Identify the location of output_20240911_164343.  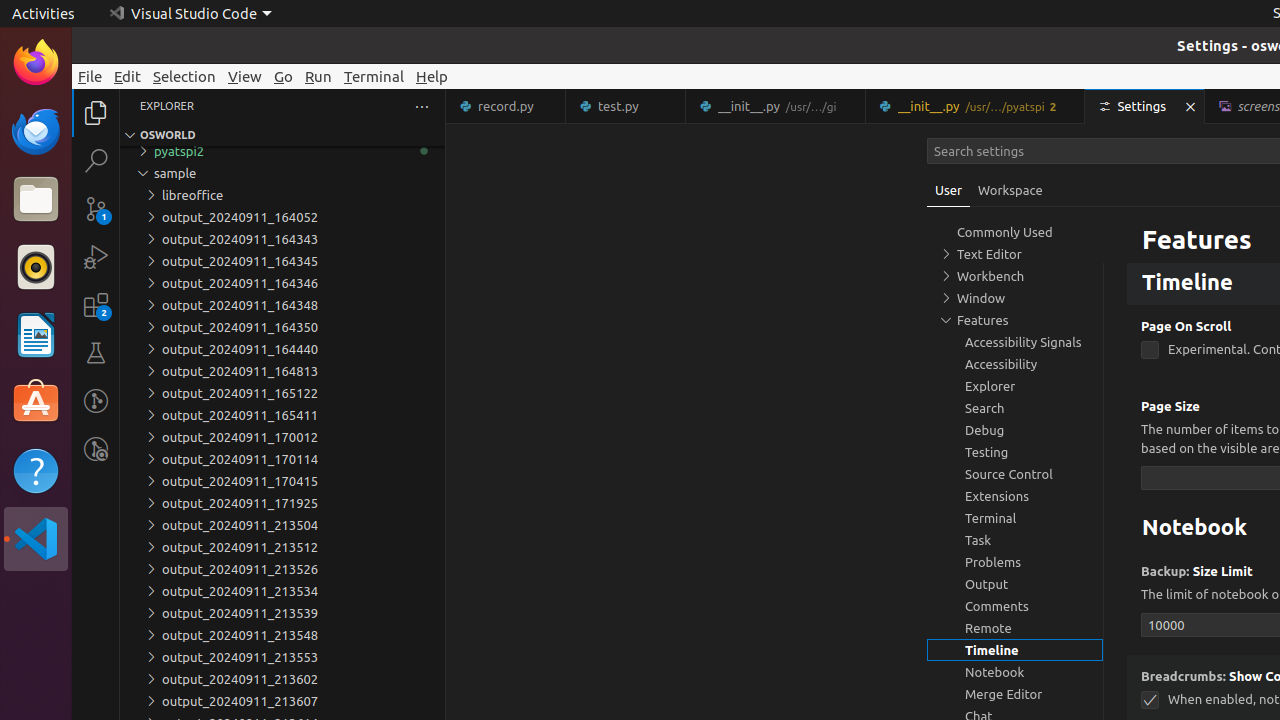
(282, 239).